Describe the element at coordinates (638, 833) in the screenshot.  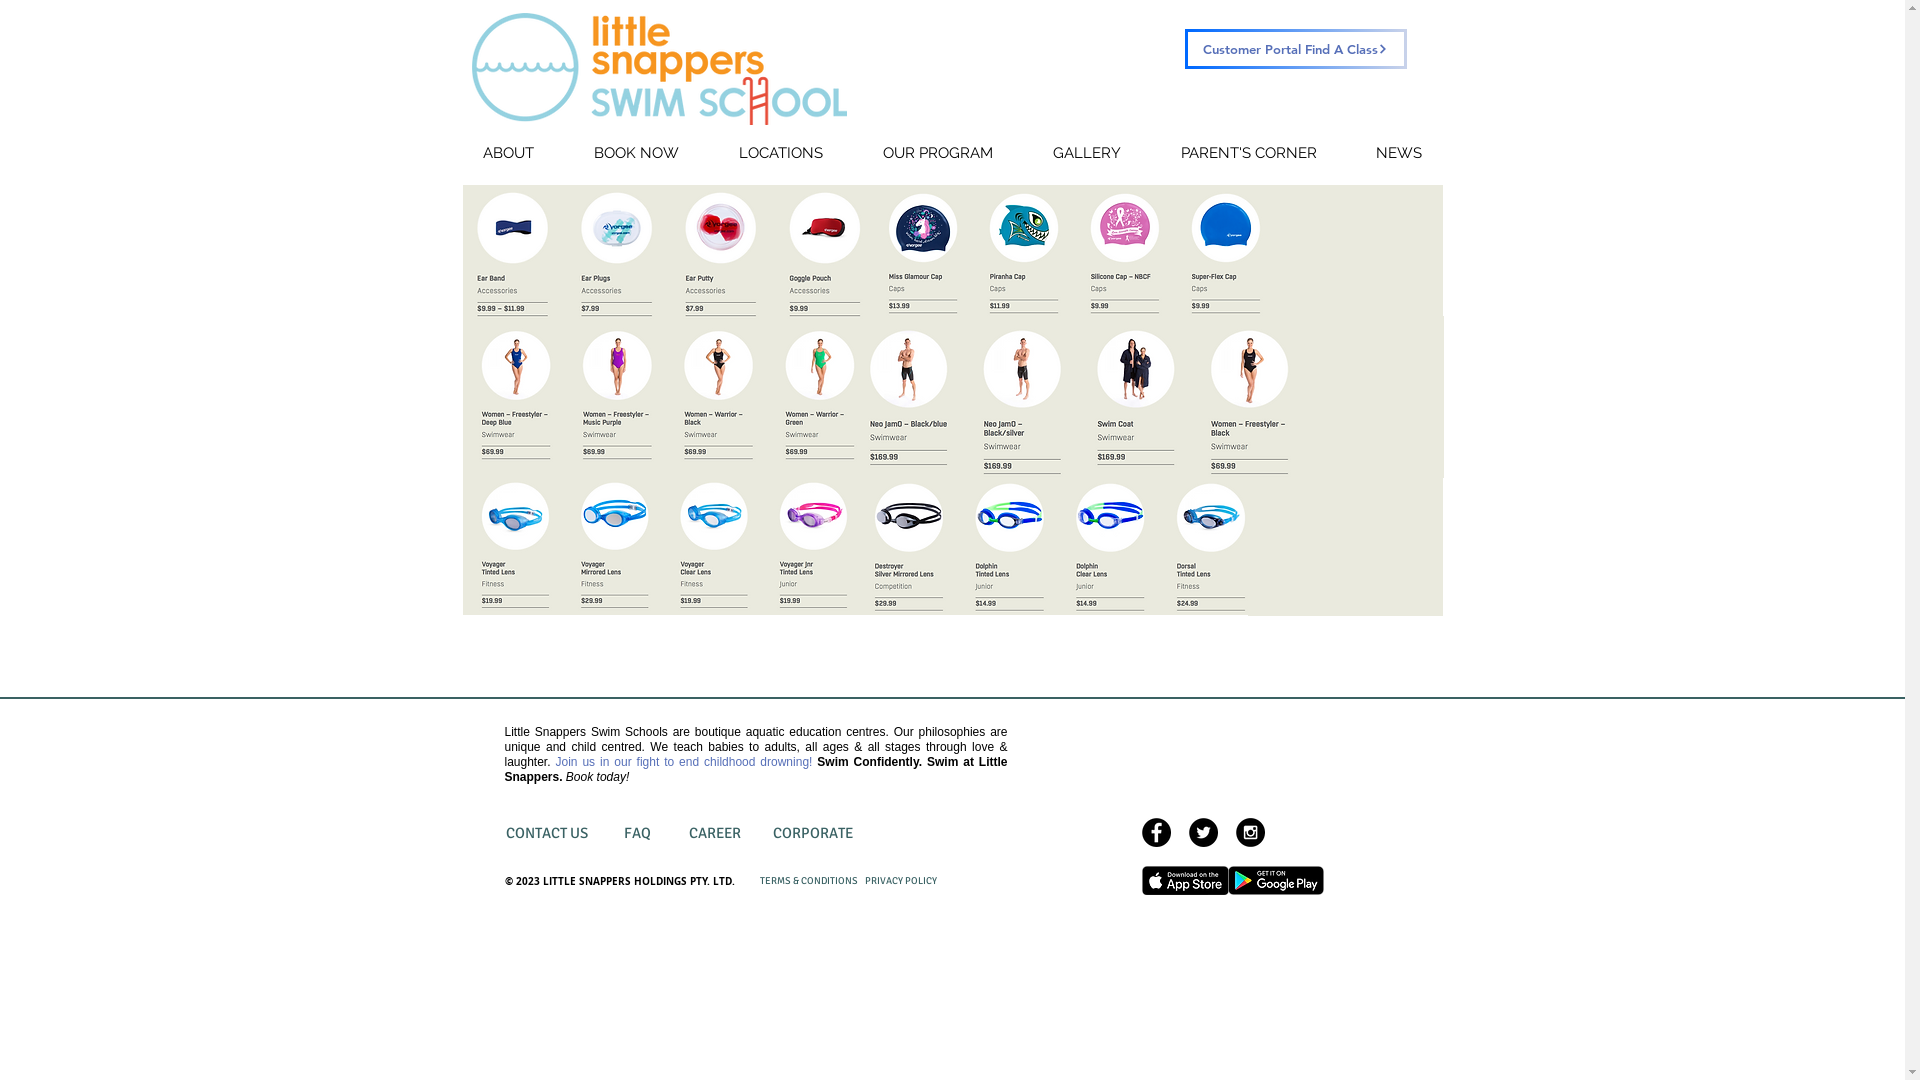
I see `FAQ` at that location.